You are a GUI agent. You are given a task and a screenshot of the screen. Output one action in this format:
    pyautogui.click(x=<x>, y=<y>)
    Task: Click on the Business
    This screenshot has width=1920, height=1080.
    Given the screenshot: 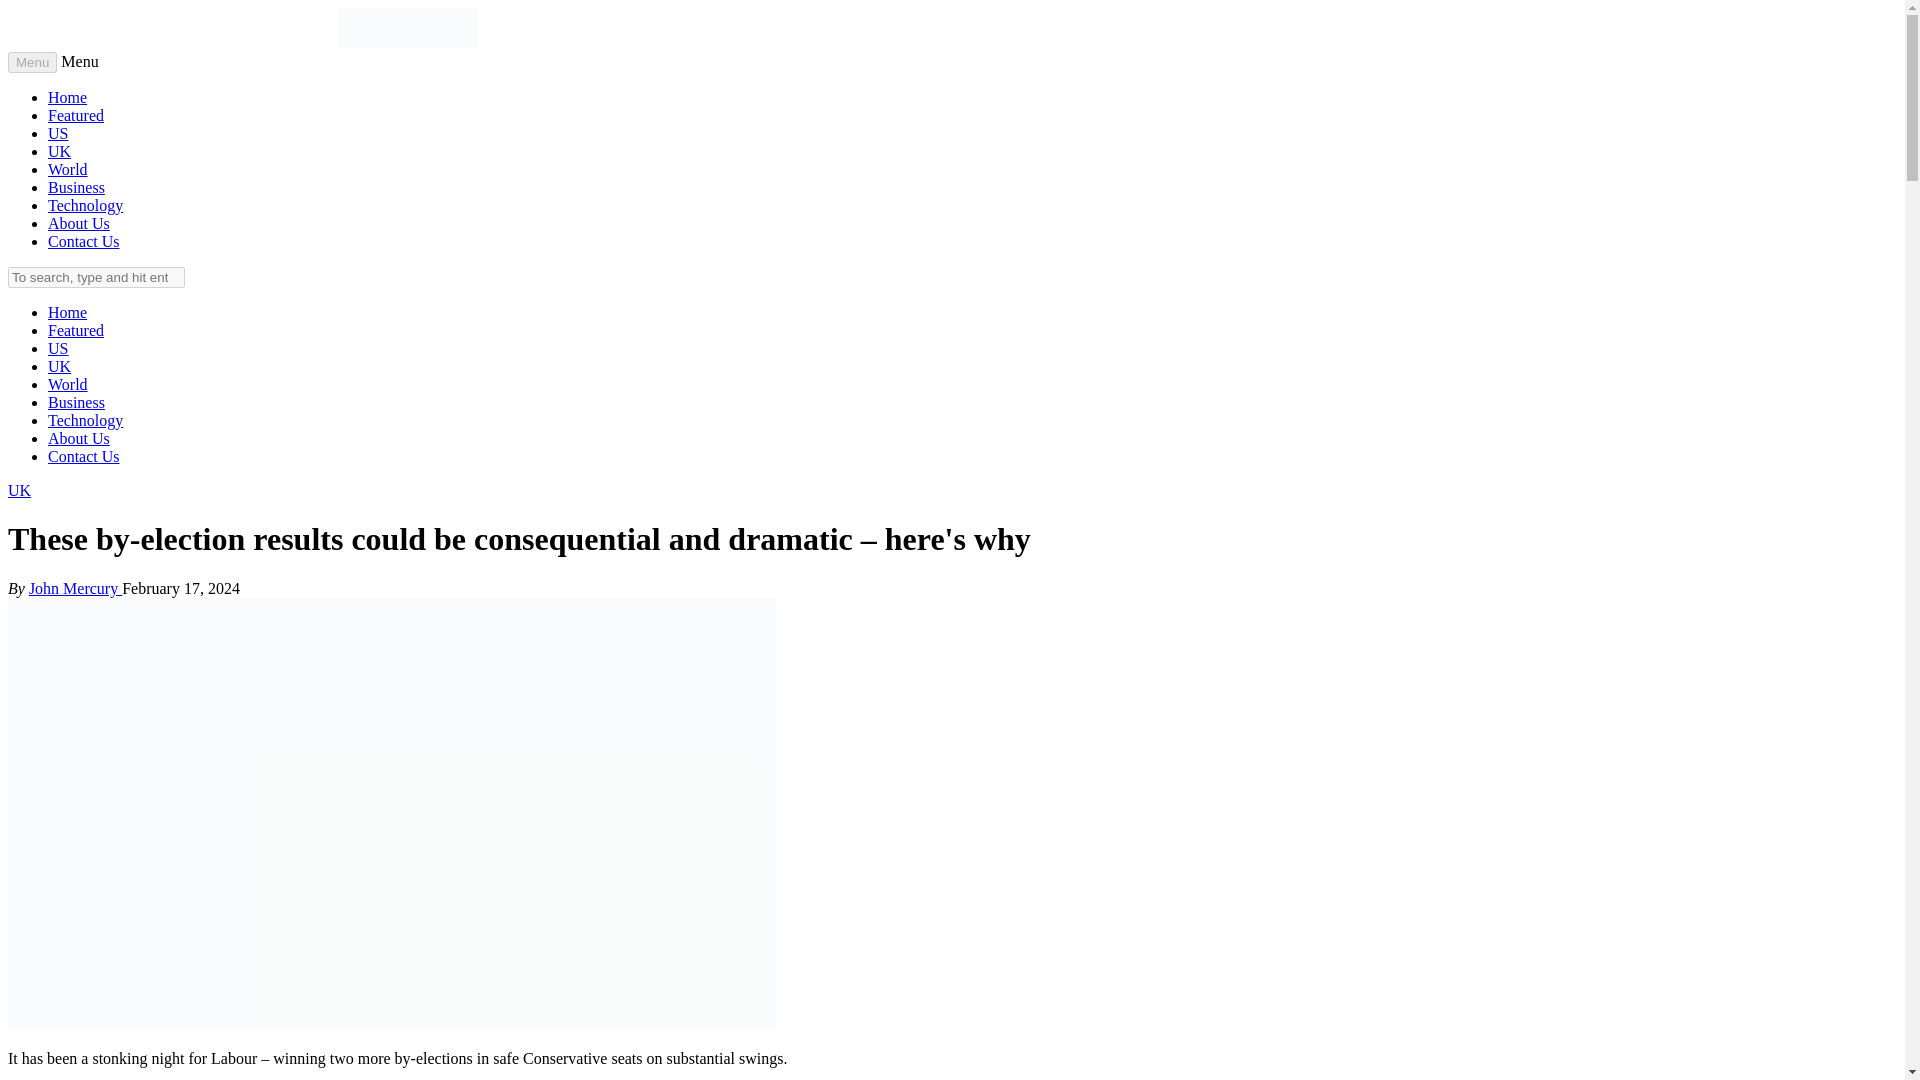 What is the action you would take?
    pyautogui.click(x=76, y=402)
    